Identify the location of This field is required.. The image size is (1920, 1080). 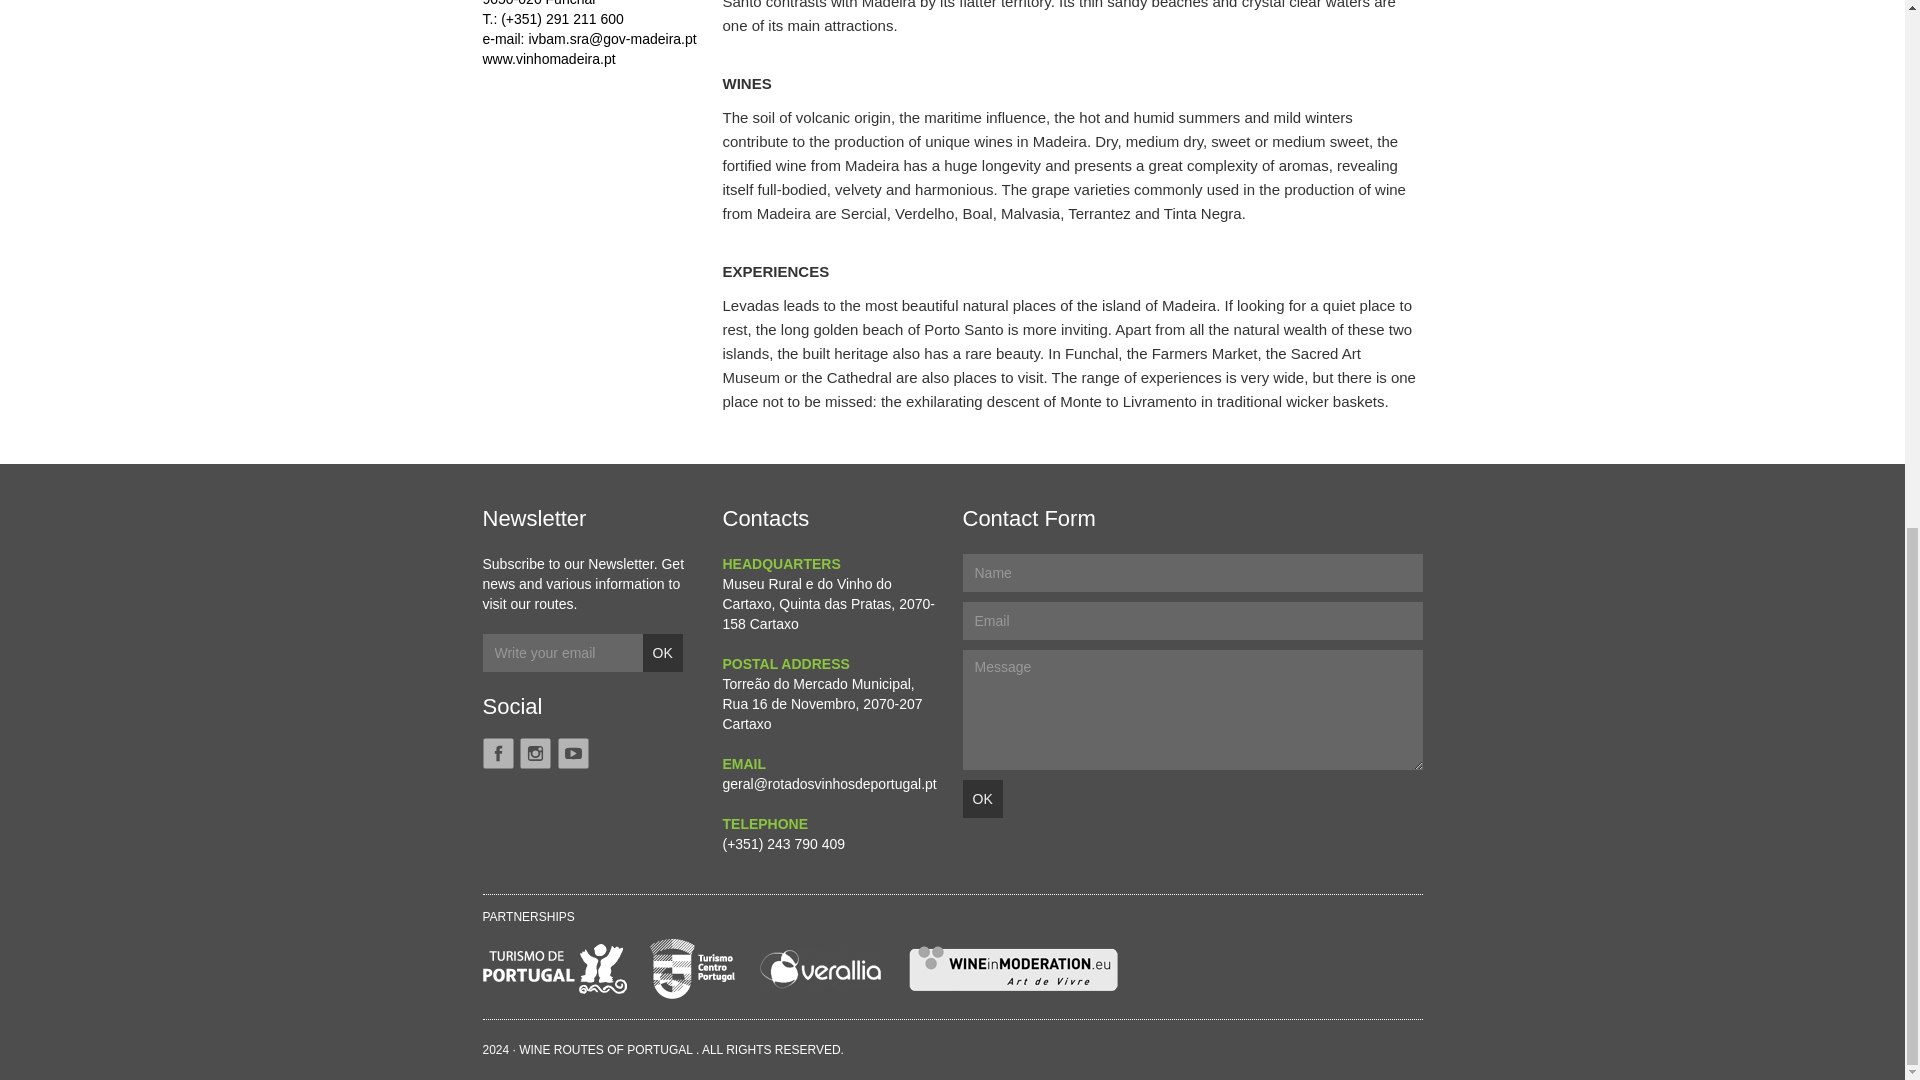
(1192, 710).